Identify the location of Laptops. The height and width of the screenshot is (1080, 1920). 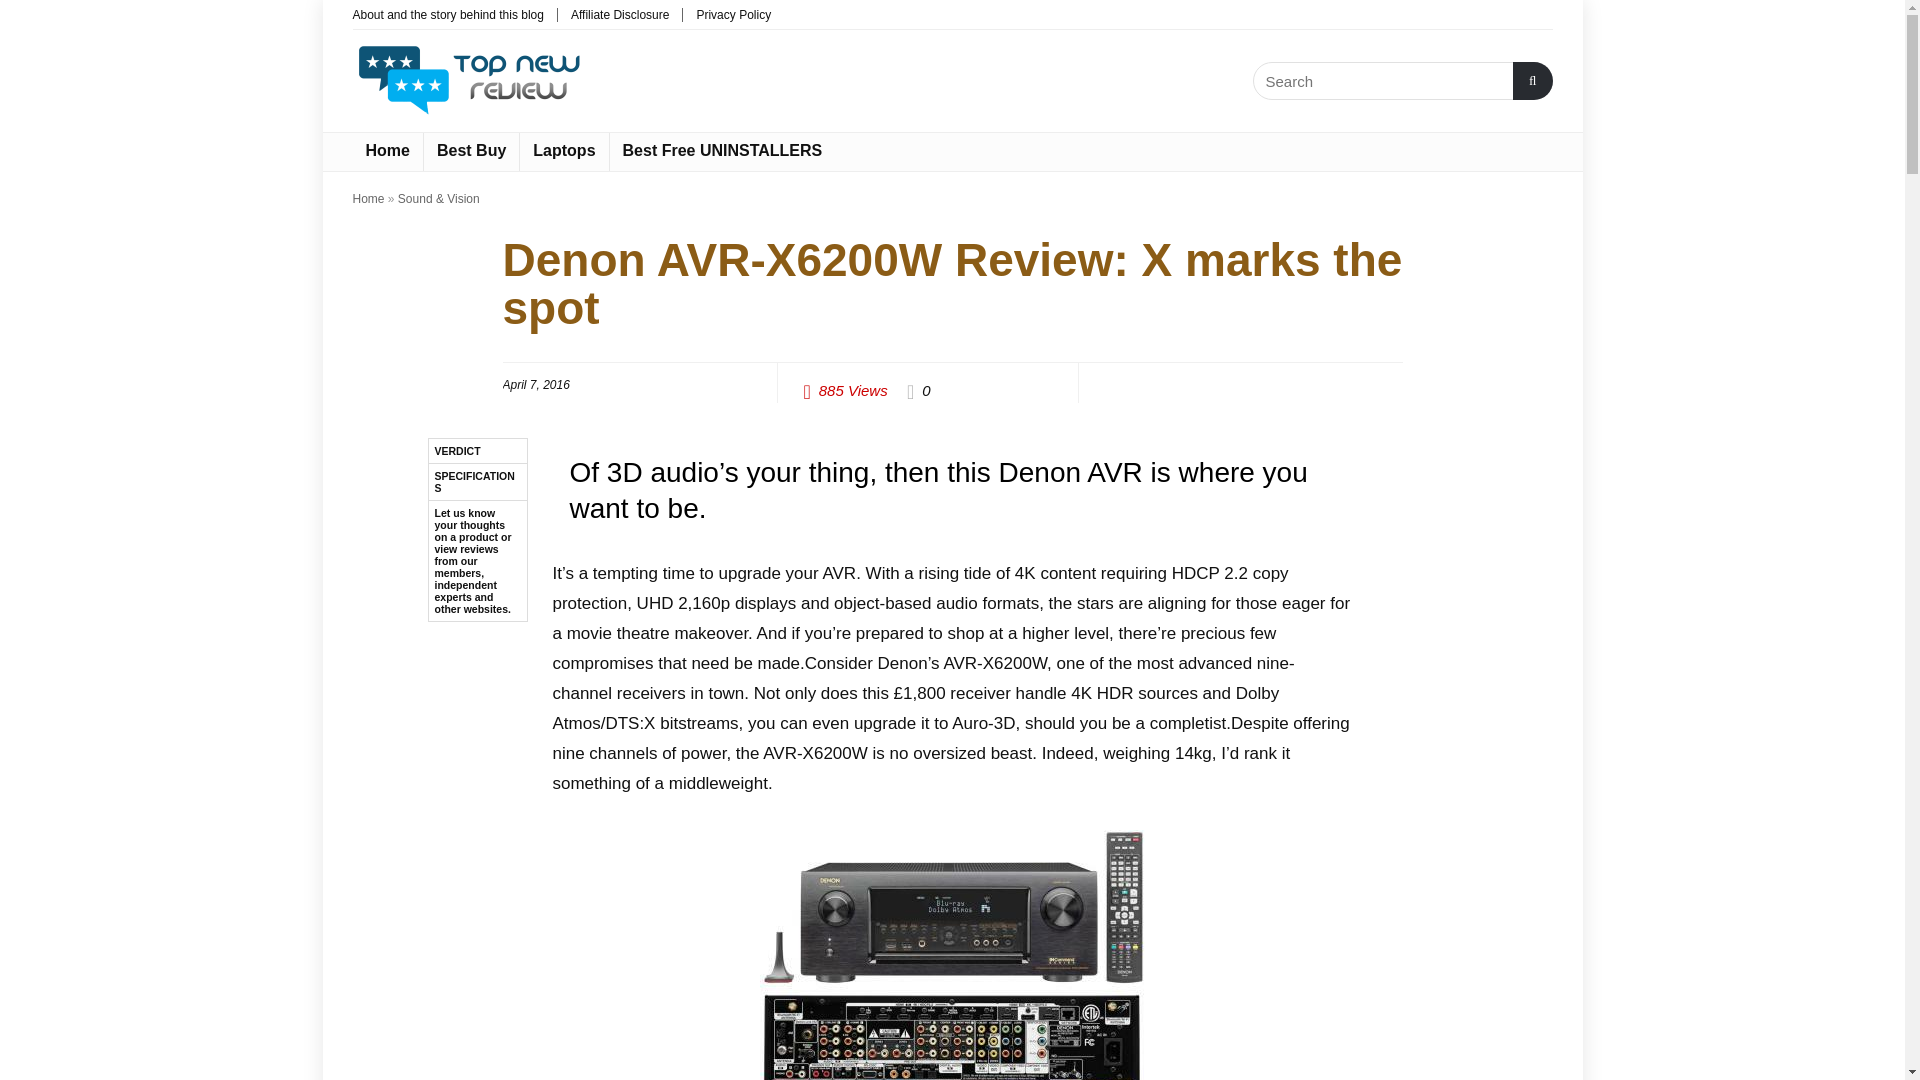
(564, 151).